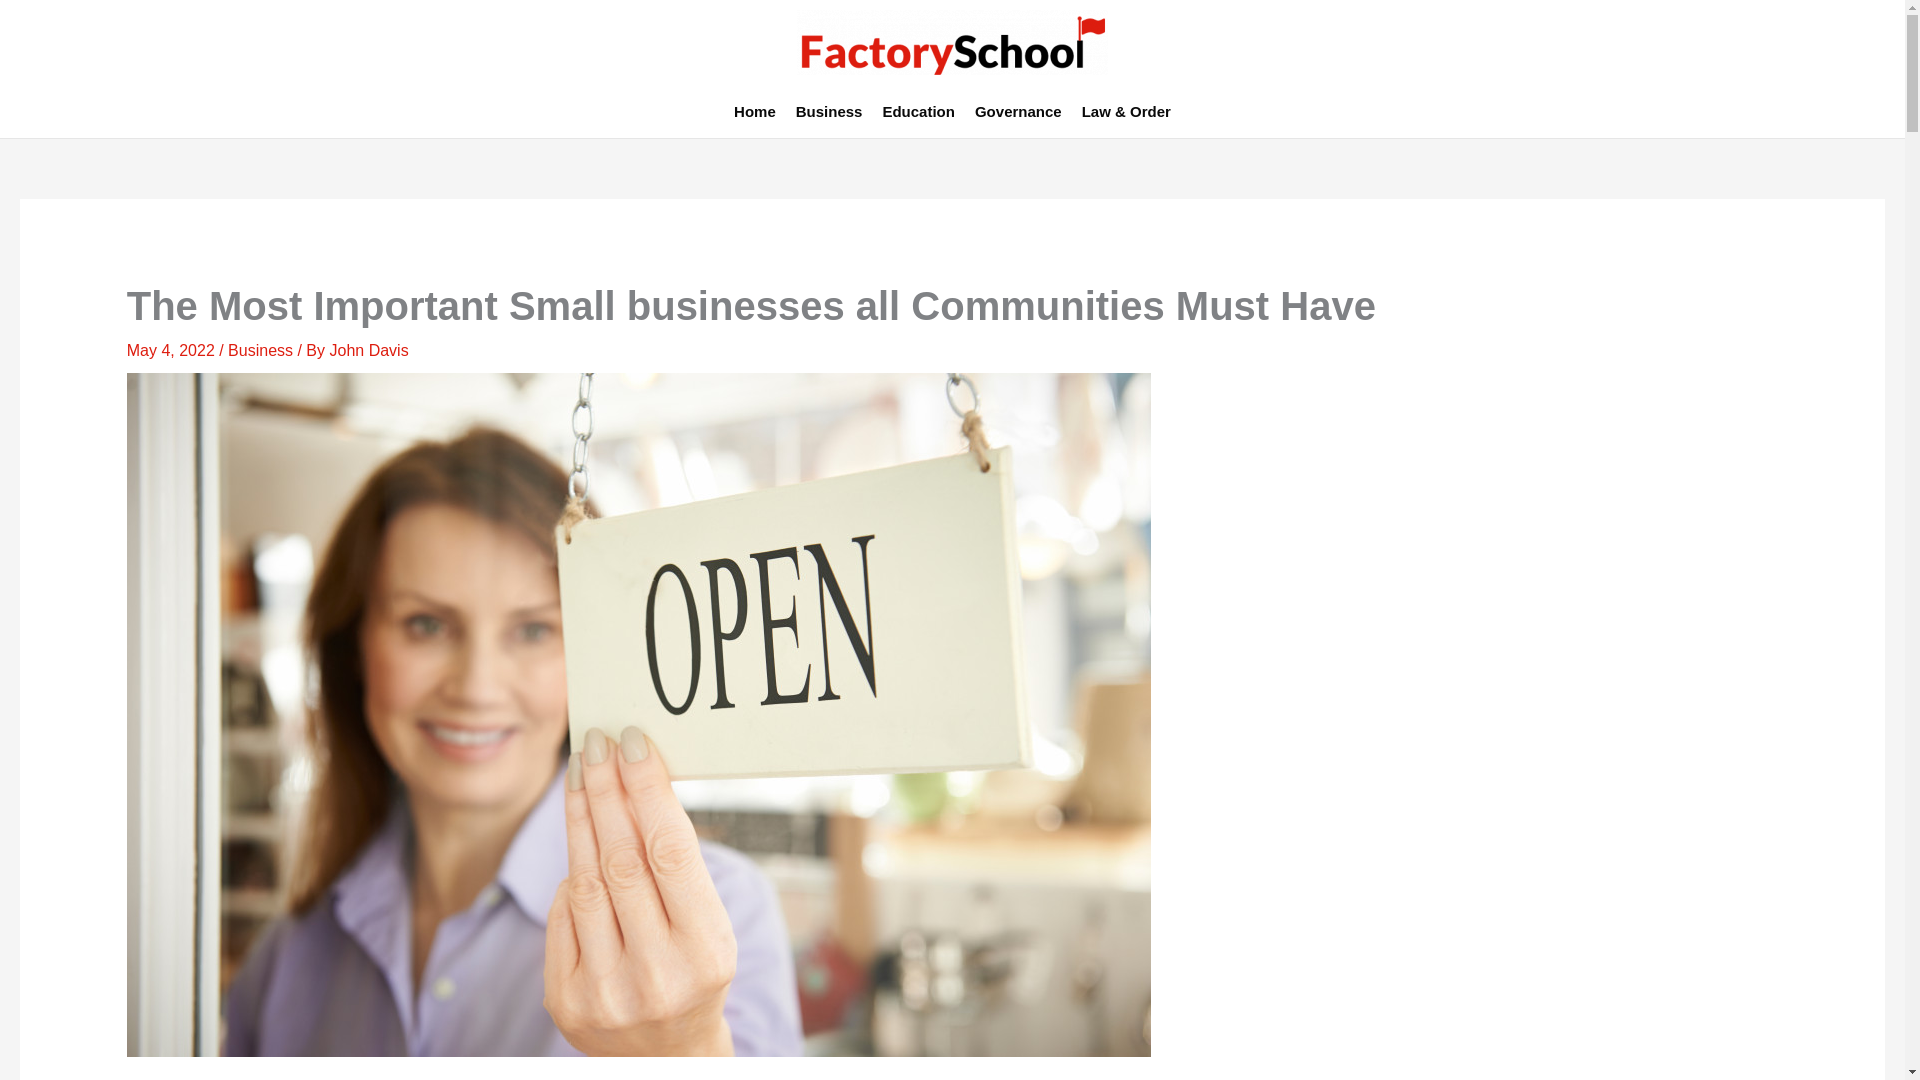 The width and height of the screenshot is (1920, 1080). What do you see at coordinates (368, 350) in the screenshot?
I see `View all posts by John Davis` at bounding box center [368, 350].